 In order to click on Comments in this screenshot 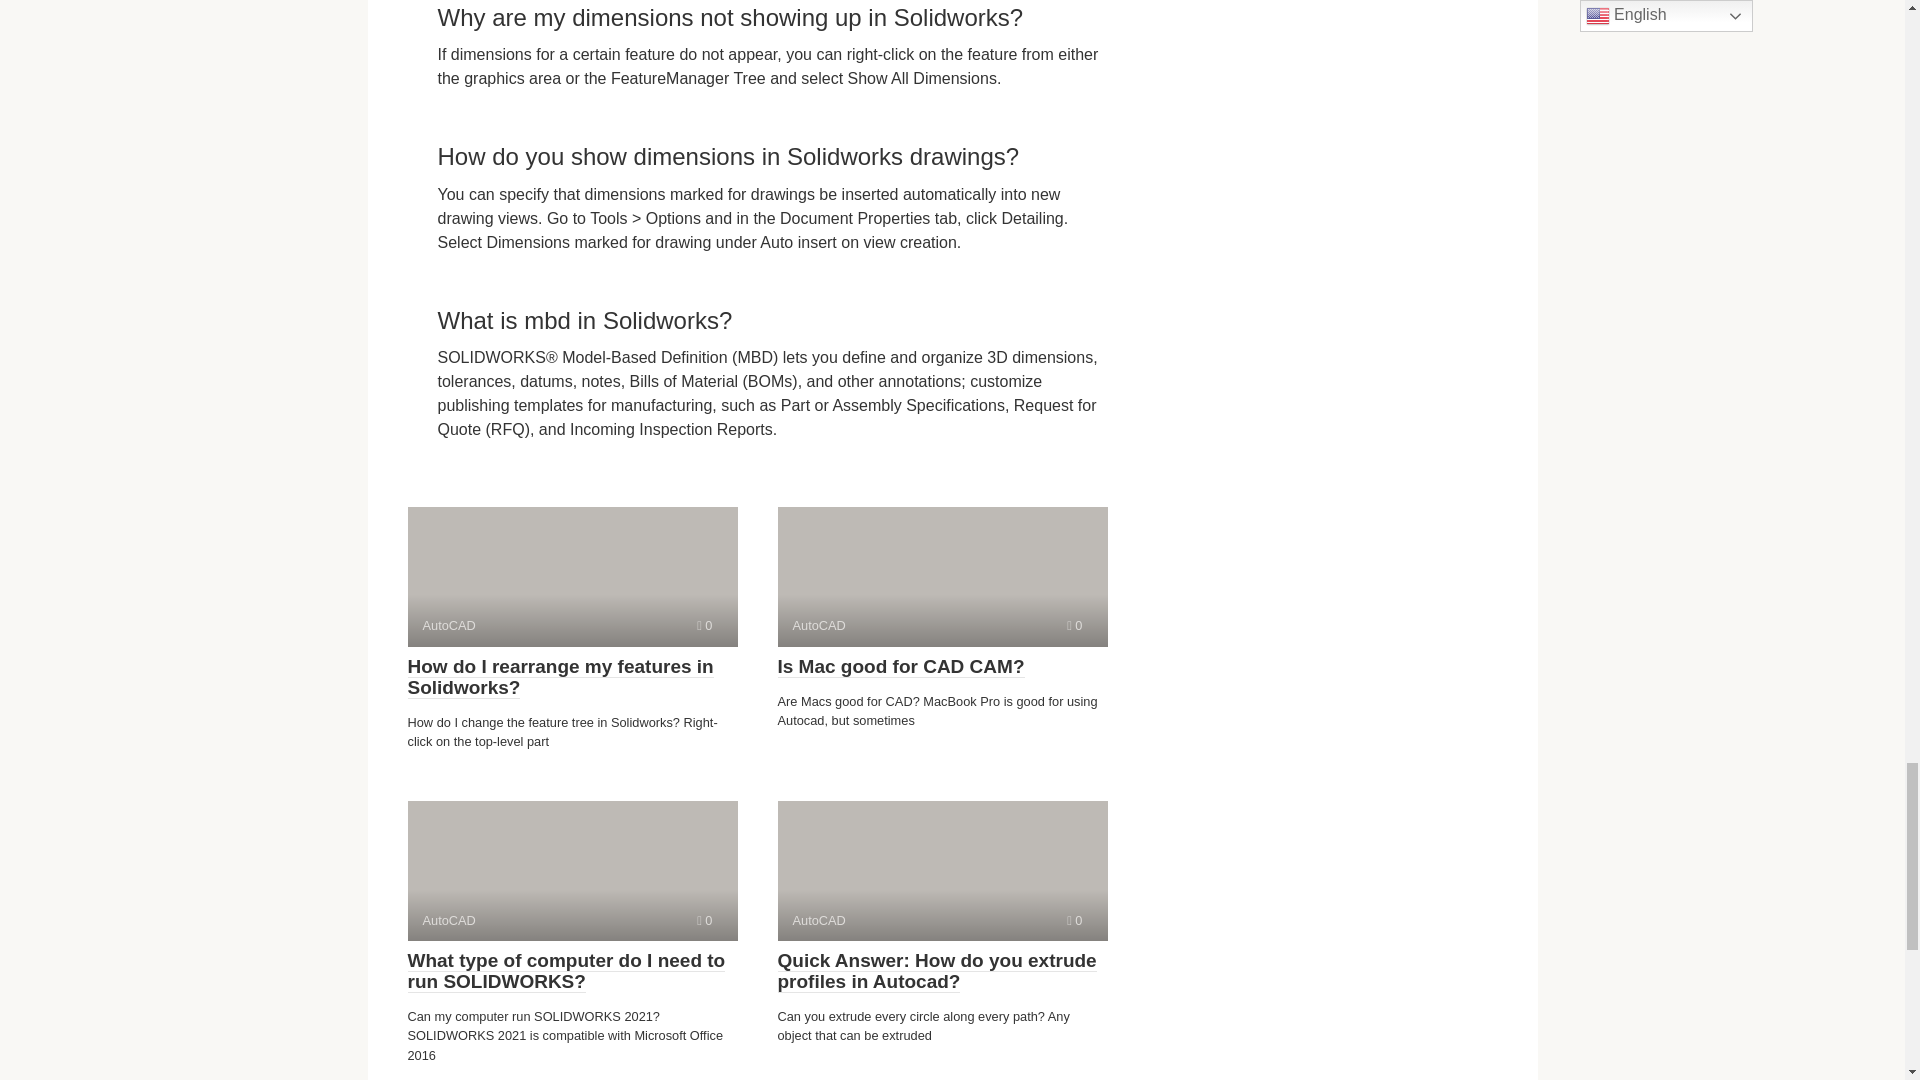, I will do `click(572, 870)`.